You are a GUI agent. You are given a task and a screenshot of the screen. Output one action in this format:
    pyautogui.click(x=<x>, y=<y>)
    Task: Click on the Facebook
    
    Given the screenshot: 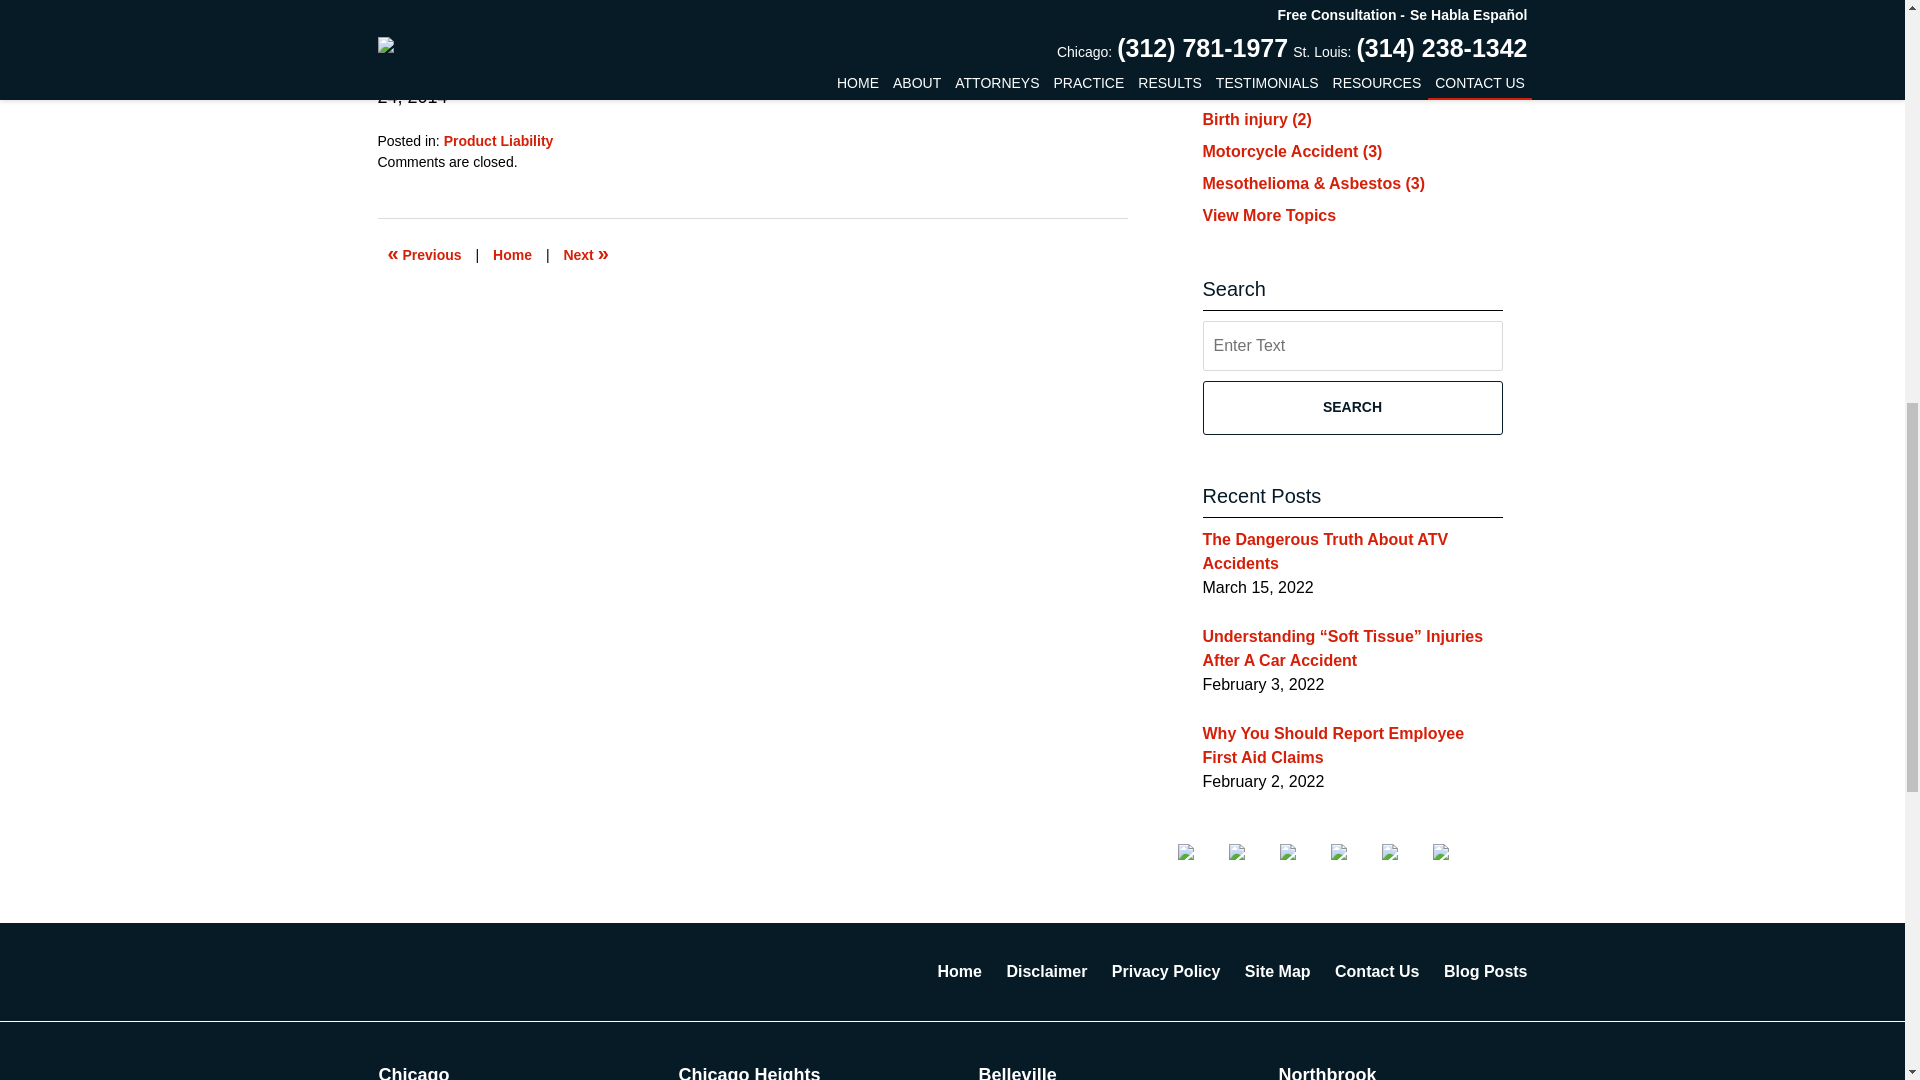 What is the action you would take?
    pyautogui.click(x=1201, y=851)
    